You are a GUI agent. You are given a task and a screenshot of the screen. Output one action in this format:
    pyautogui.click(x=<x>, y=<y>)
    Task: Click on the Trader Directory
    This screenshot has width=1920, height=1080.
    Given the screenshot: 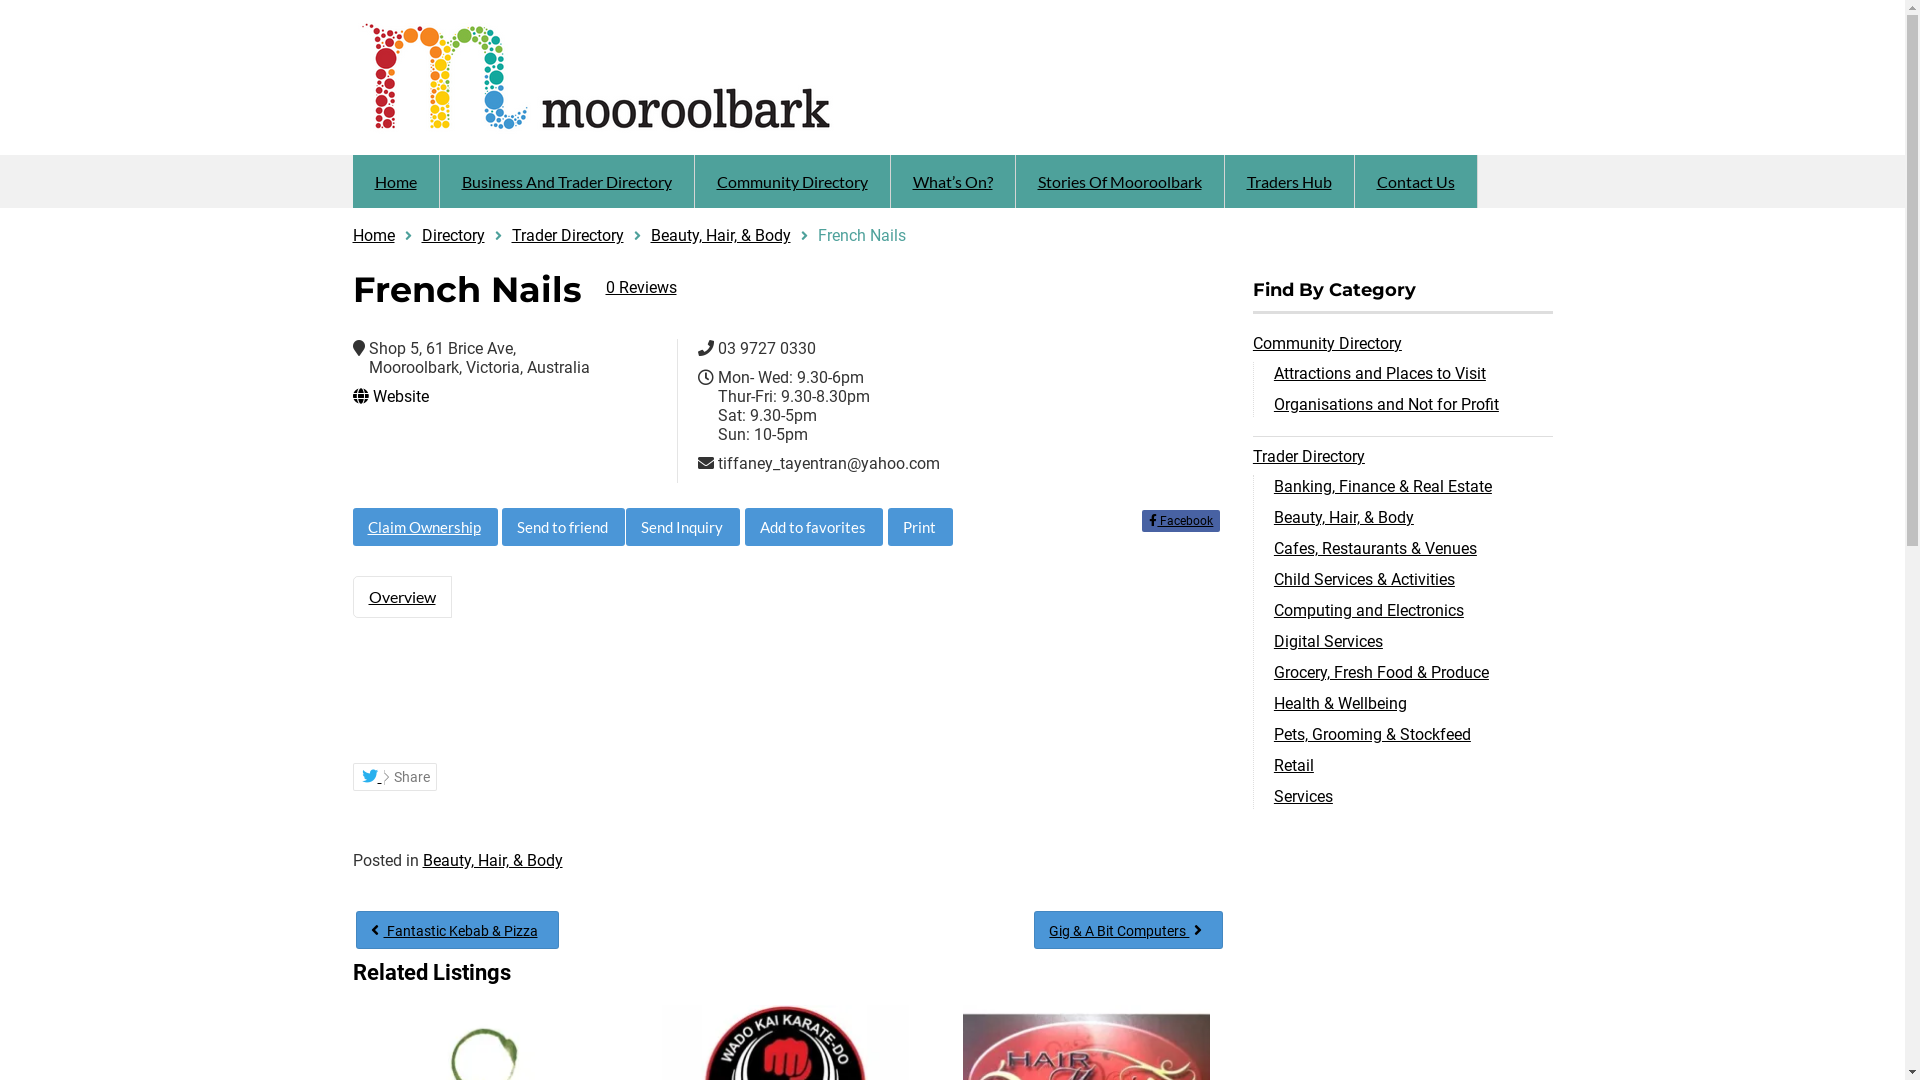 What is the action you would take?
    pyautogui.click(x=568, y=236)
    